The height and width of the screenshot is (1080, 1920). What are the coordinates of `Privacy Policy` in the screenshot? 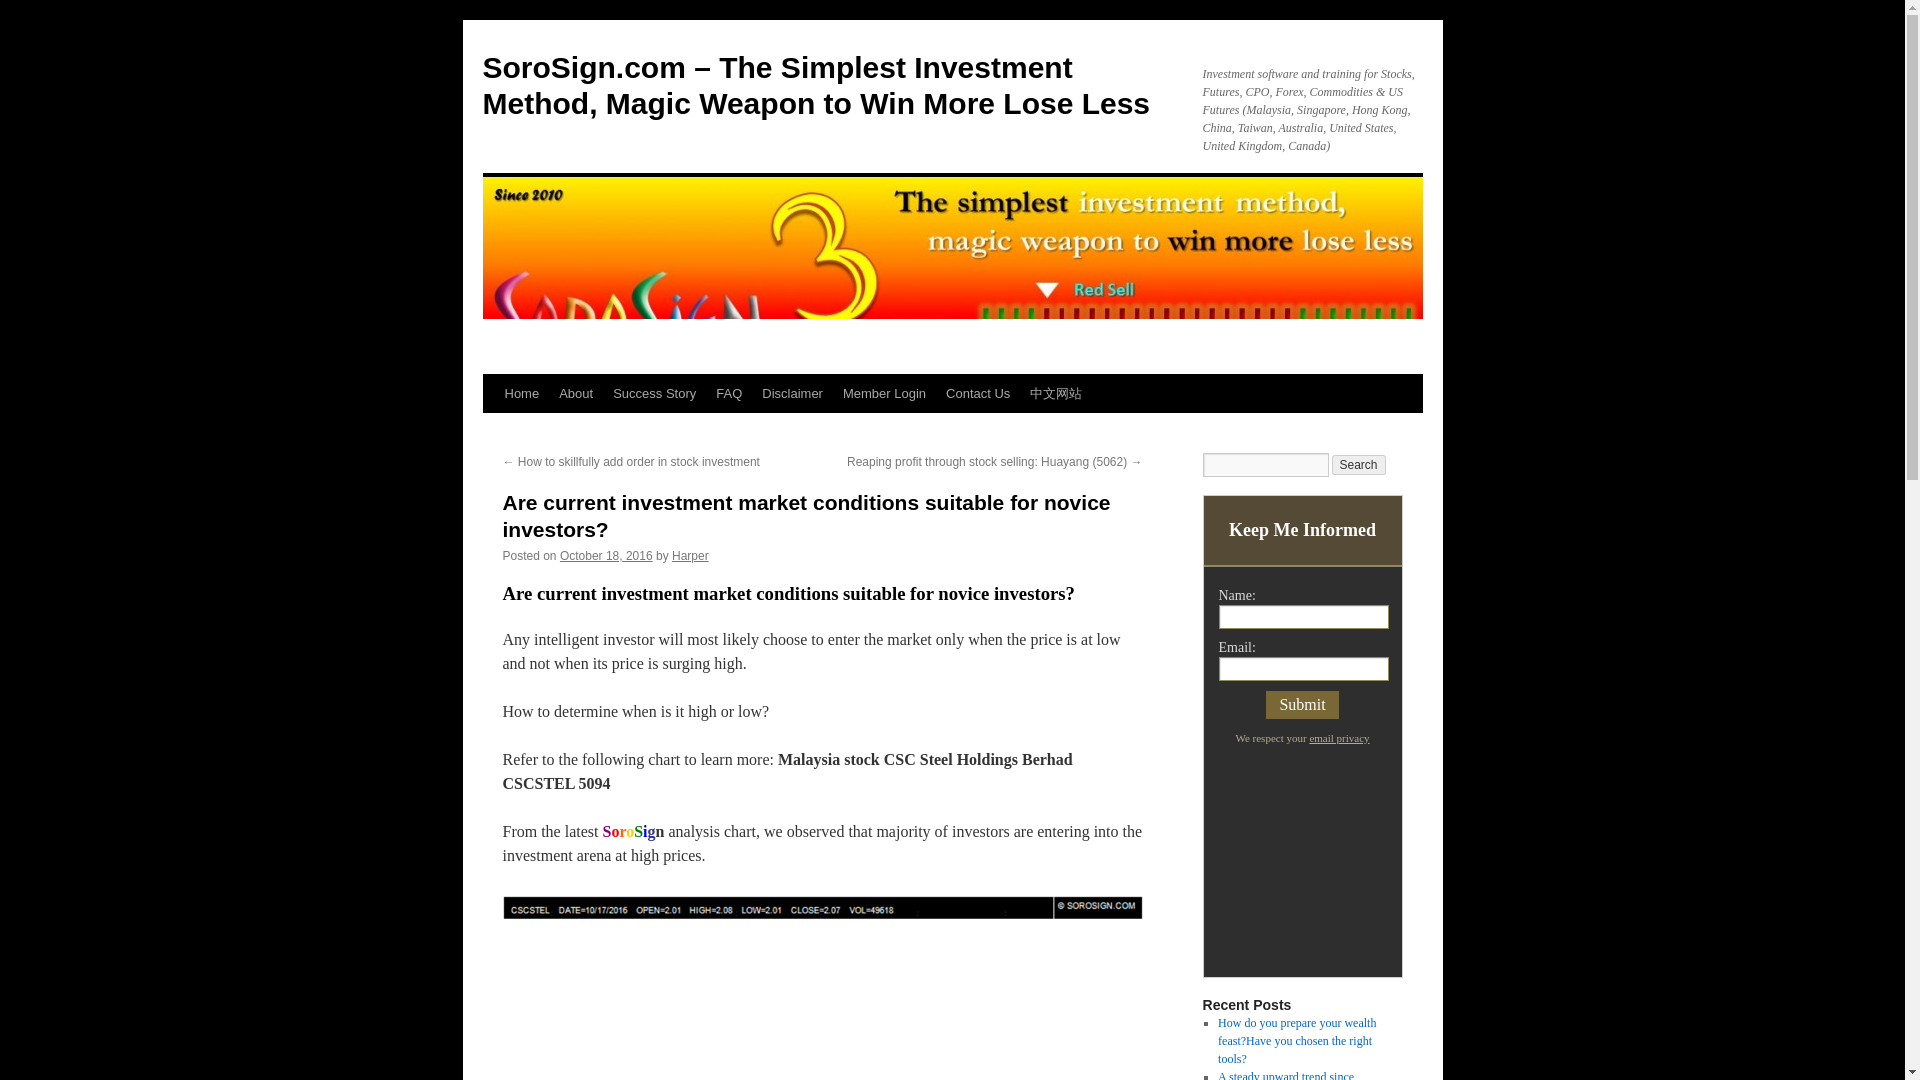 It's located at (1338, 738).